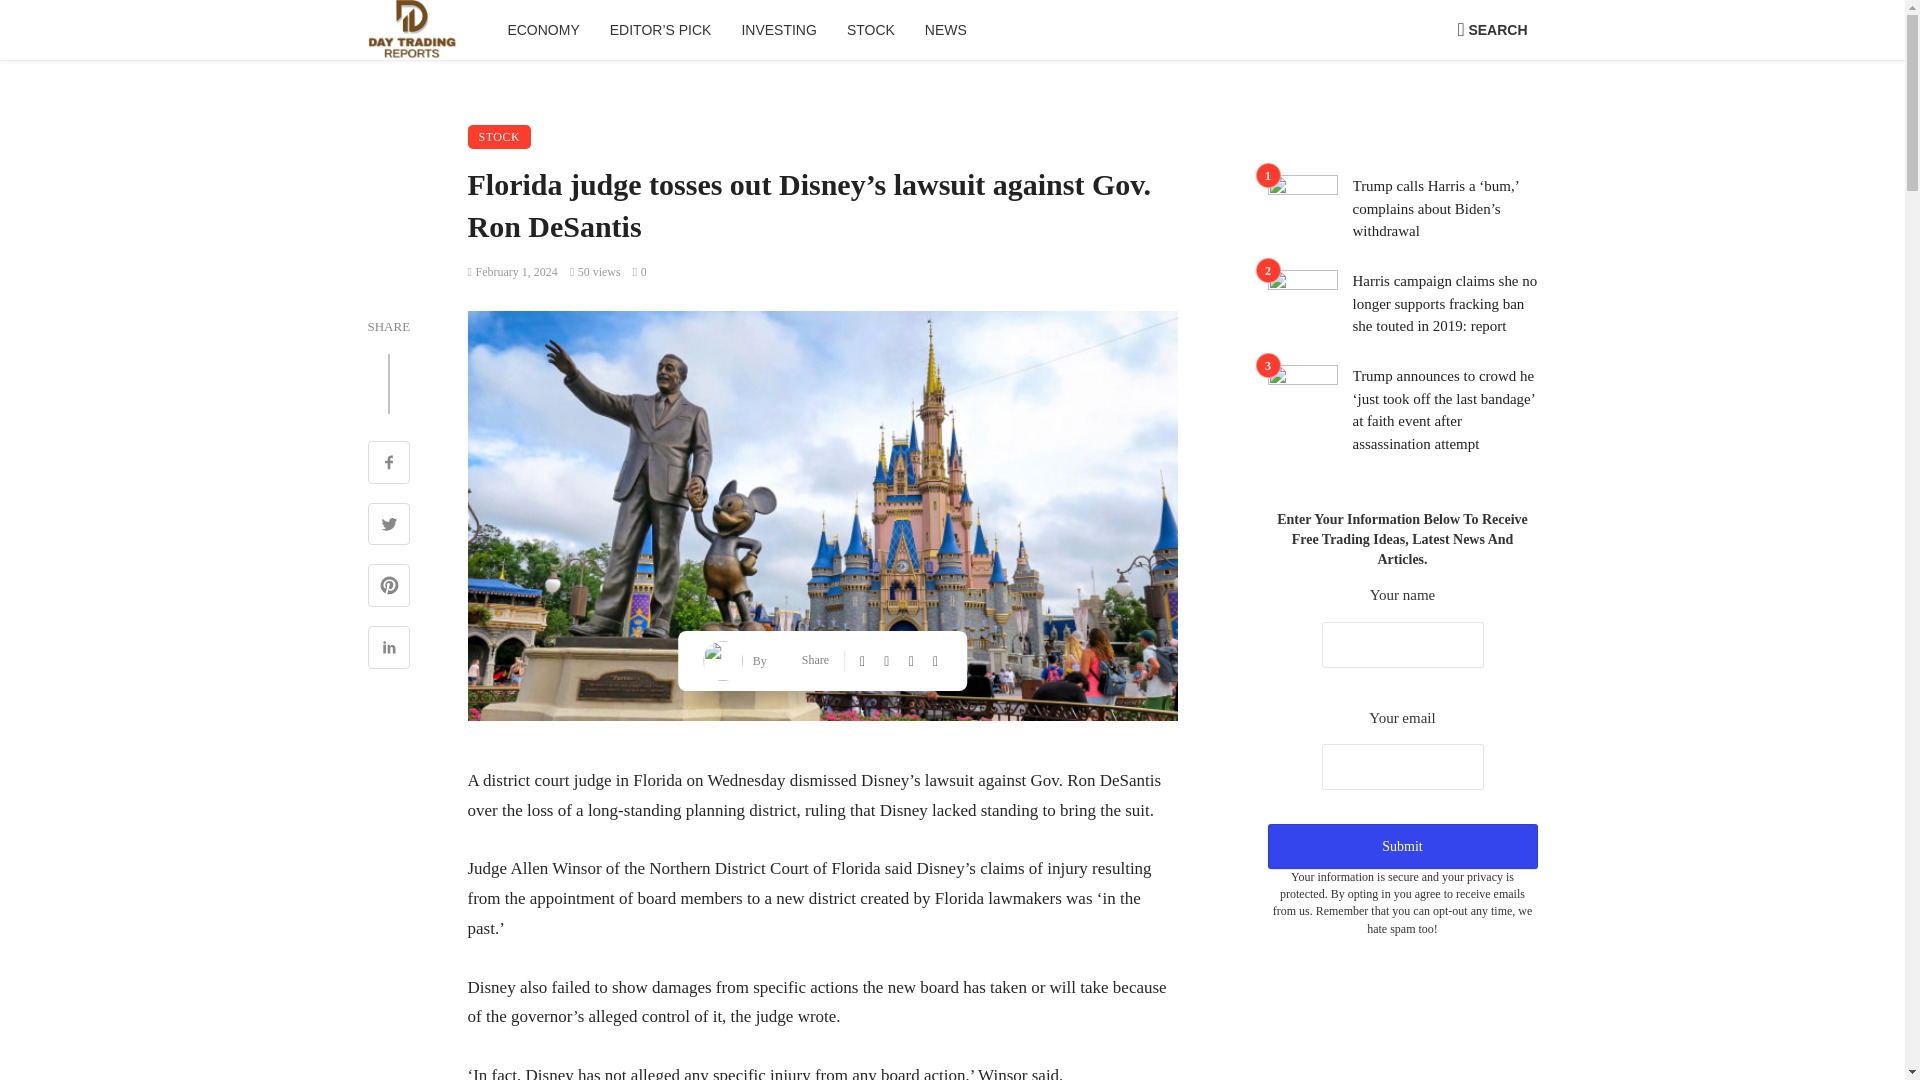  What do you see at coordinates (640, 271) in the screenshot?
I see `0` at bounding box center [640, 271].